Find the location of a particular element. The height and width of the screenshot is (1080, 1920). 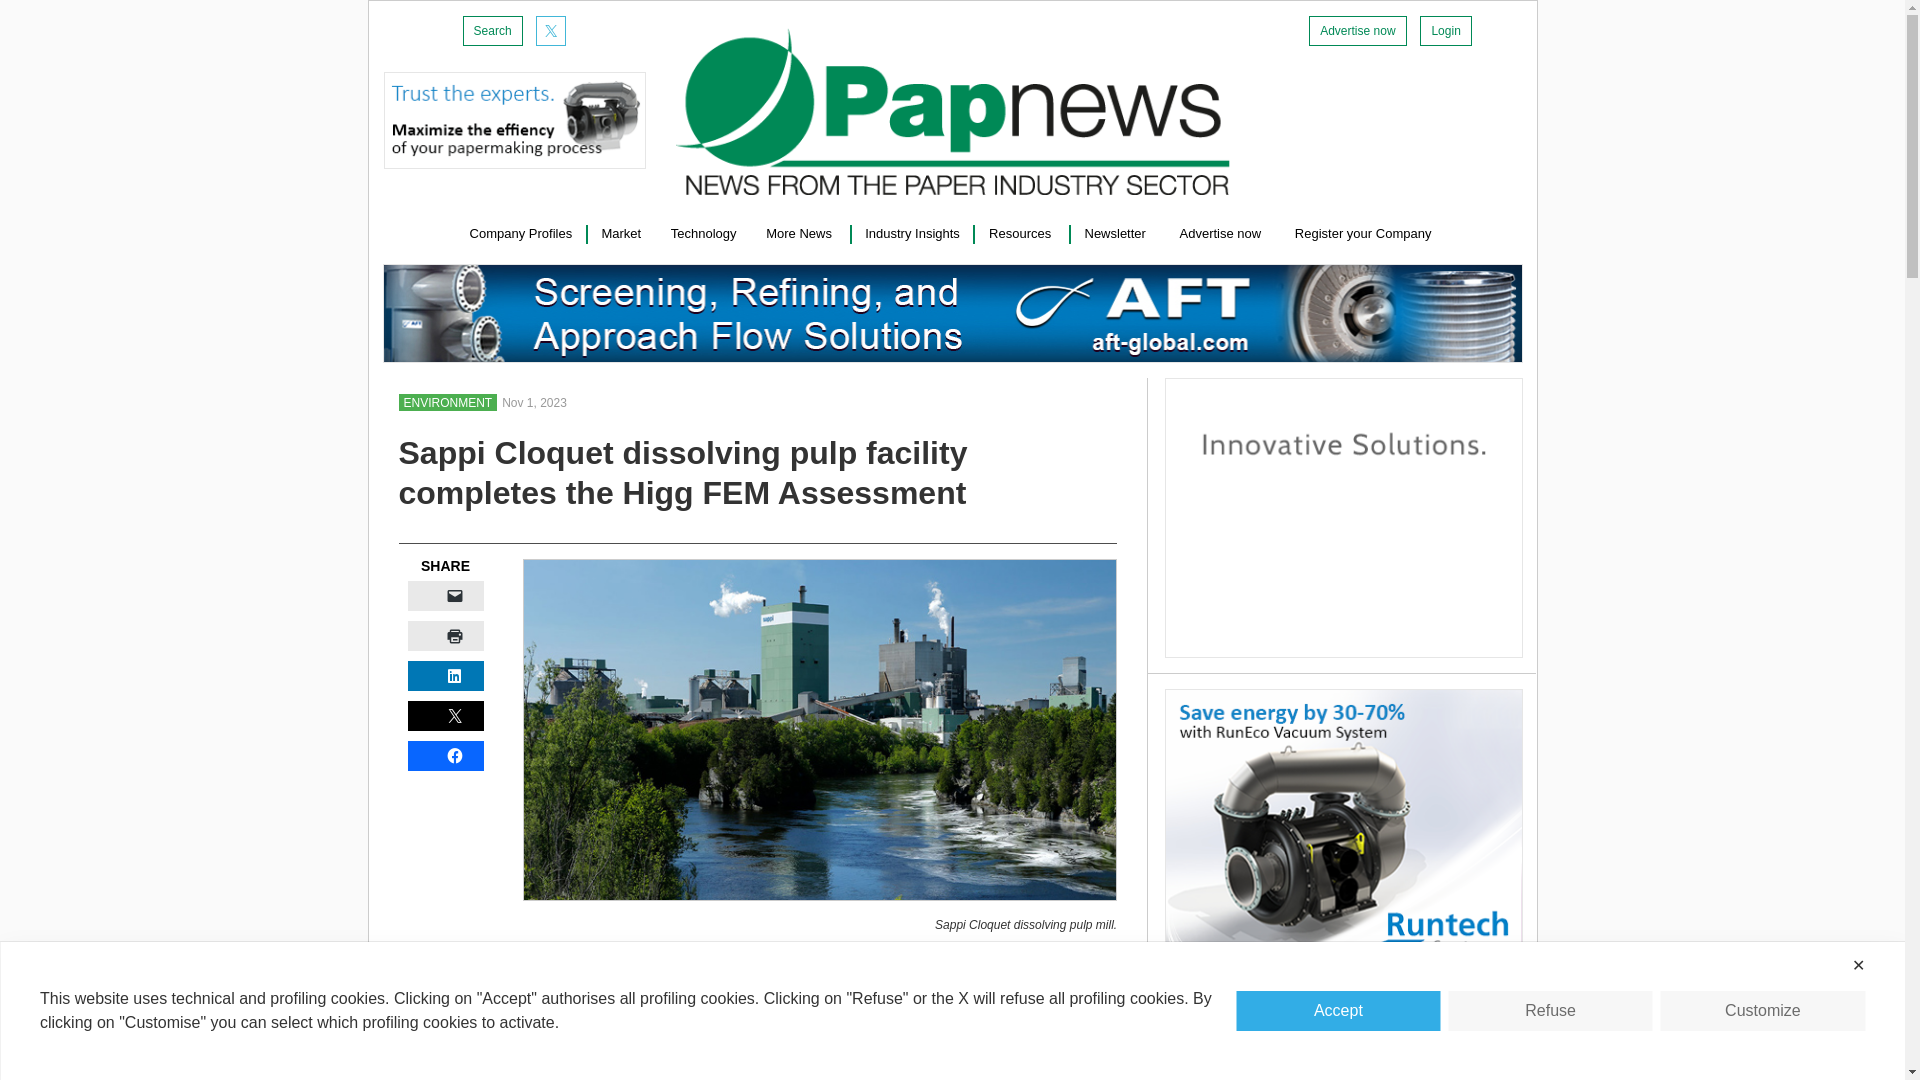

Advertise now is located at coordinates (1357, 31).